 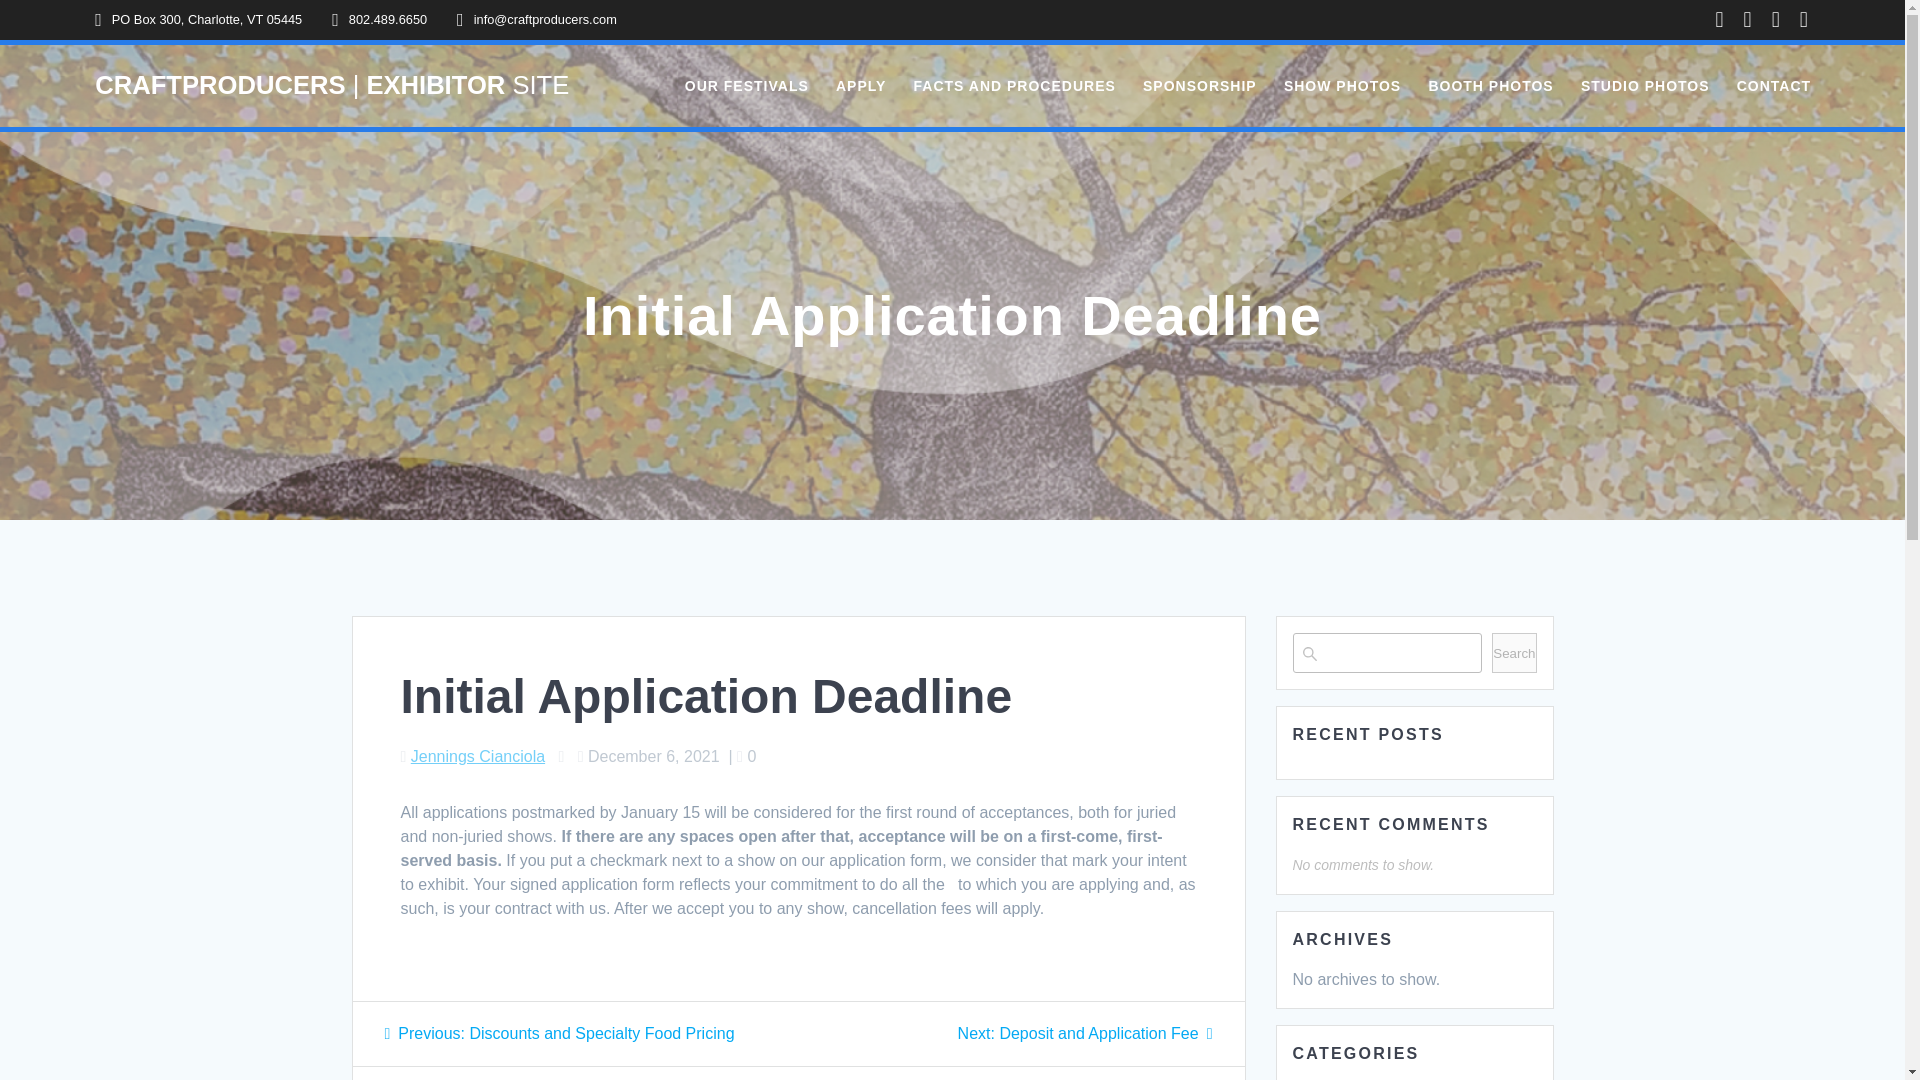 I want to click on APPLY, so click(x=860, y=86).